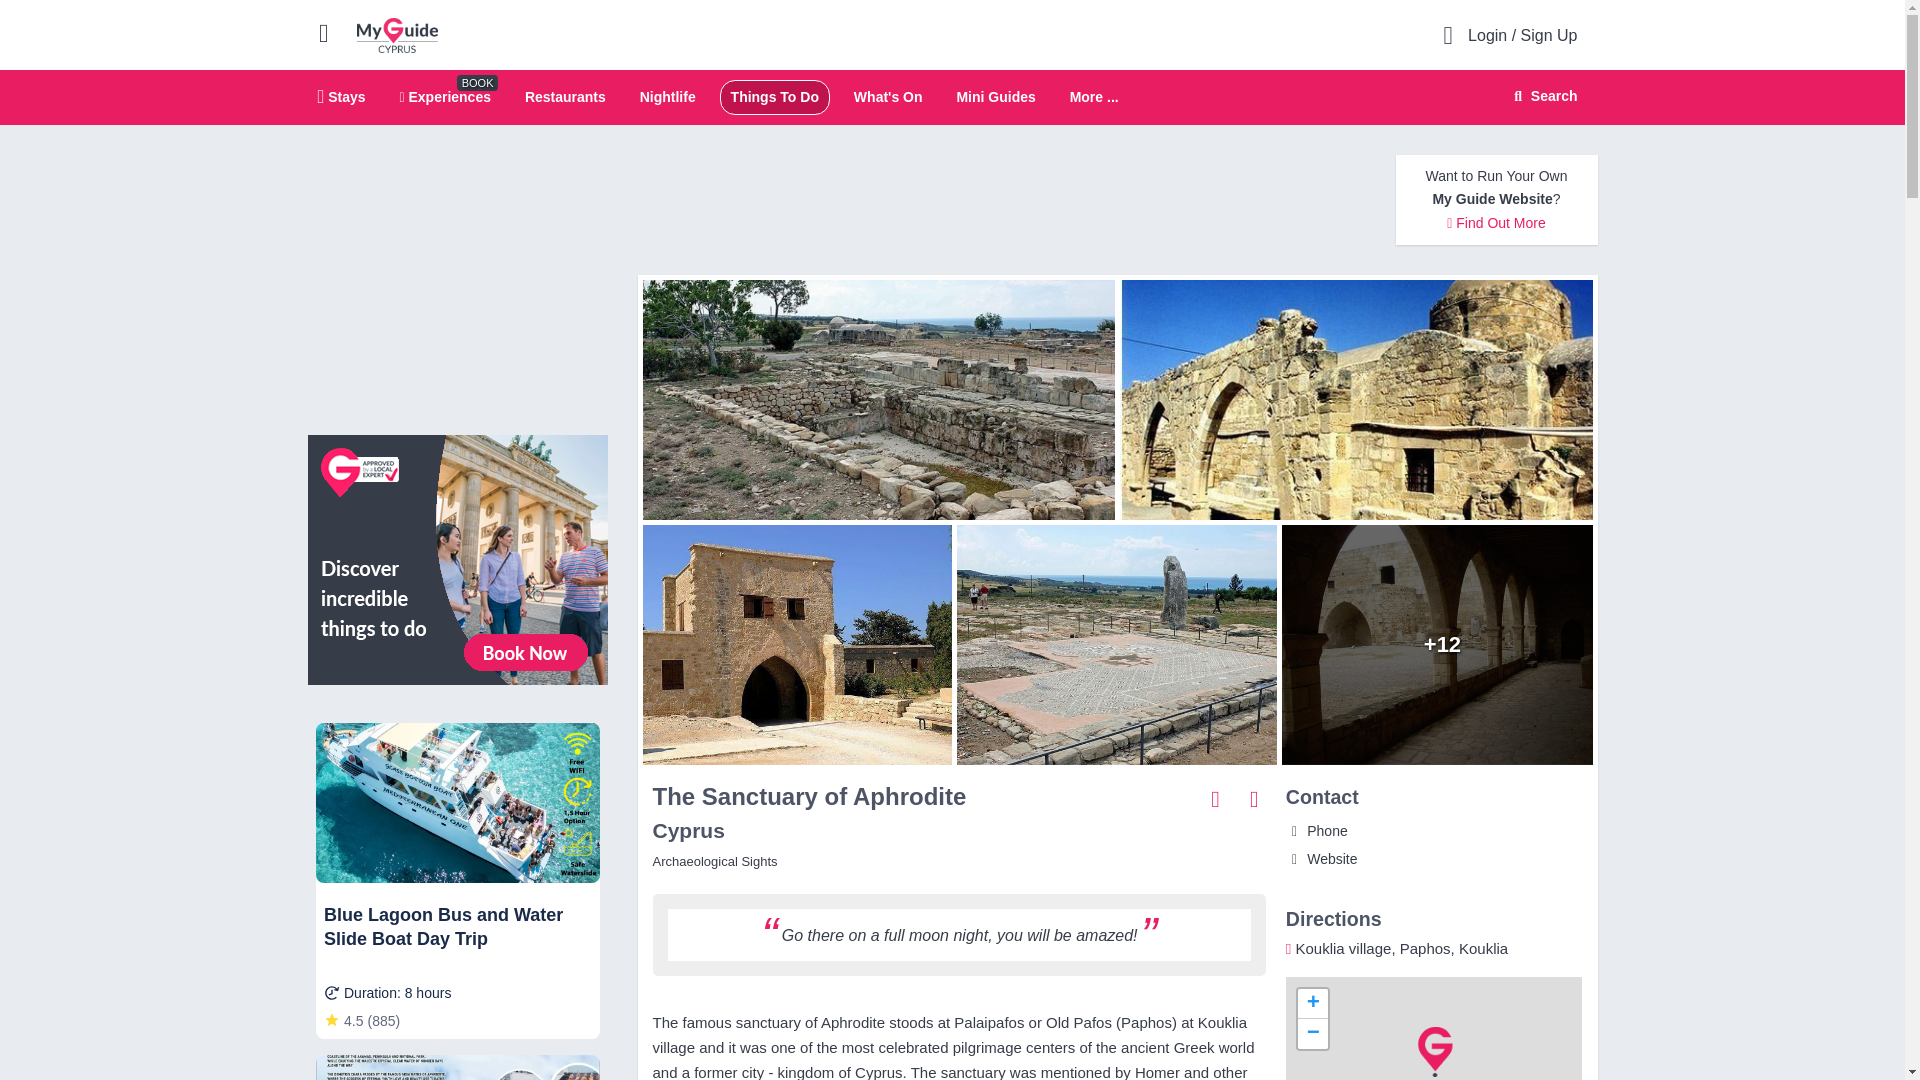  Describe the element at coordinates (873, 399) in the screenshot. I see `The Sanctuary of Aphrodite` at that location.